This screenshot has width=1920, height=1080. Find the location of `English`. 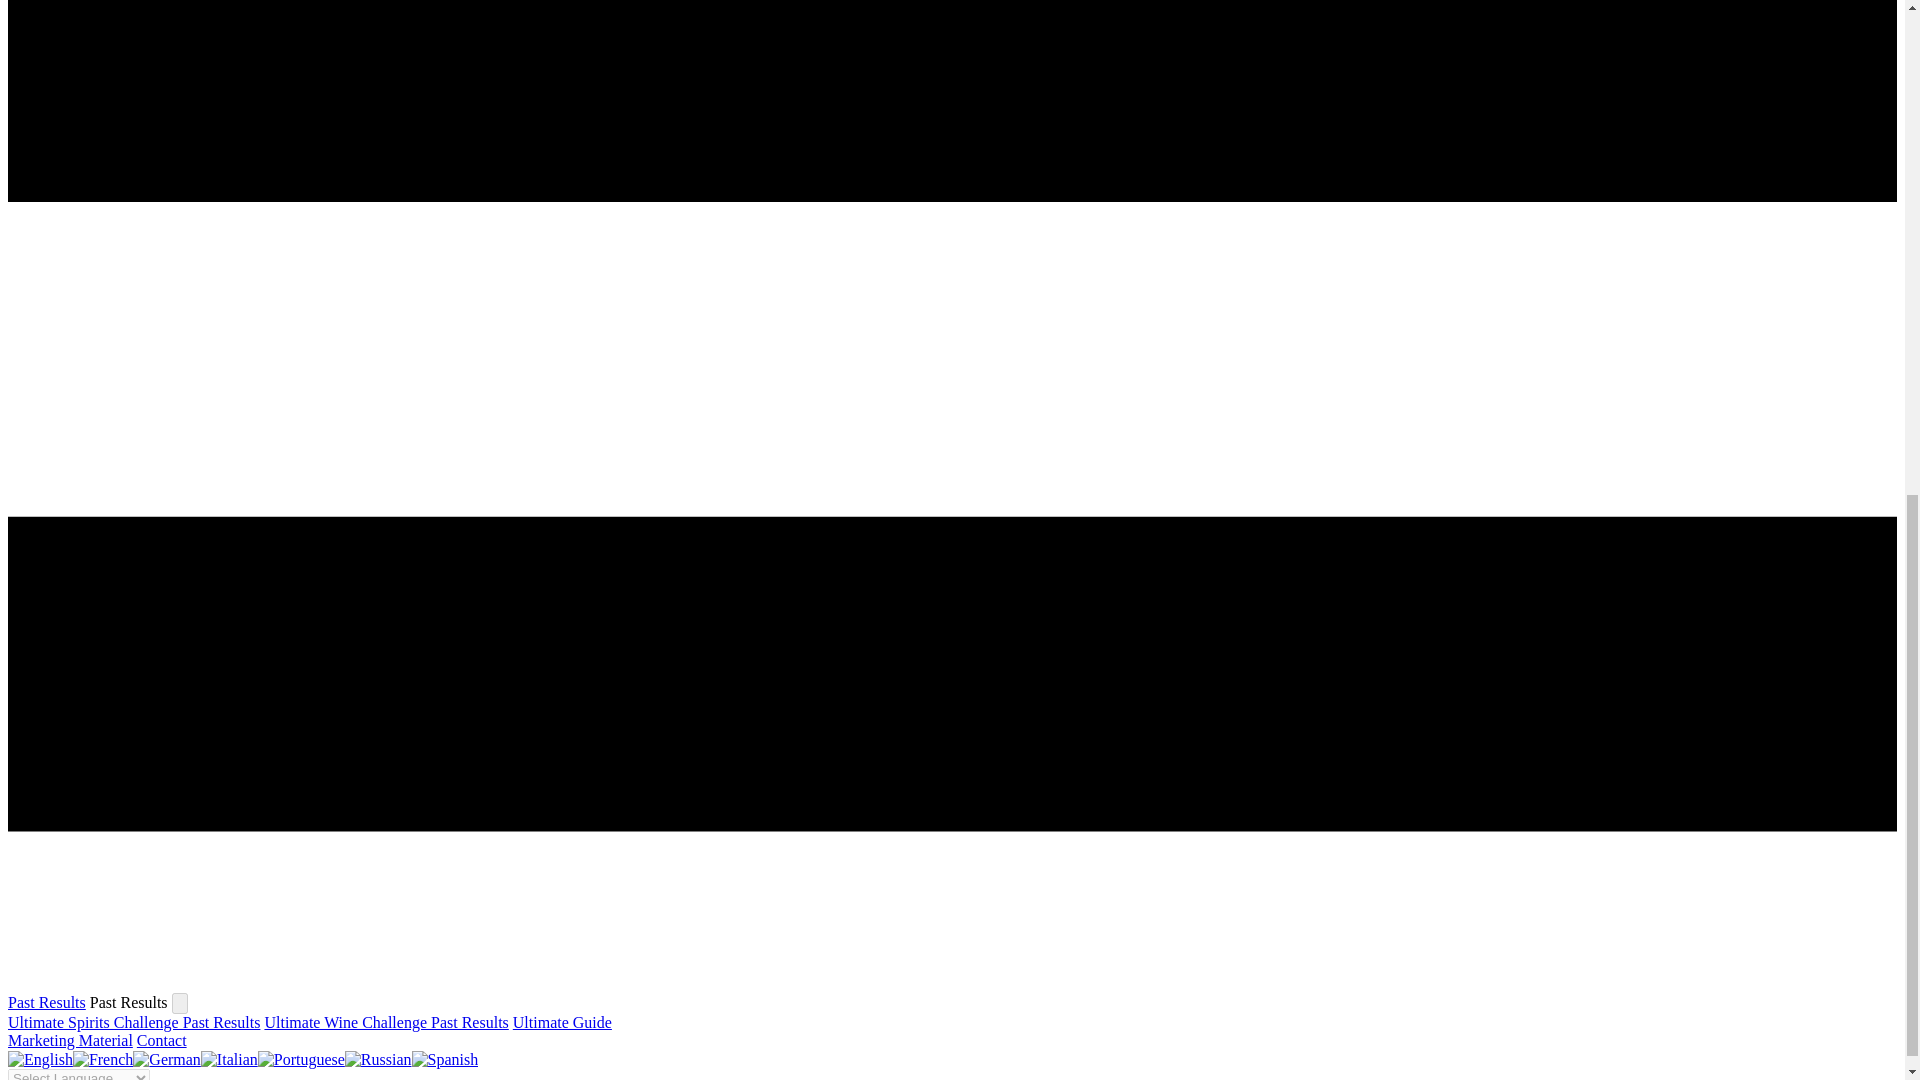

English is located at coordinates (40, 1059).